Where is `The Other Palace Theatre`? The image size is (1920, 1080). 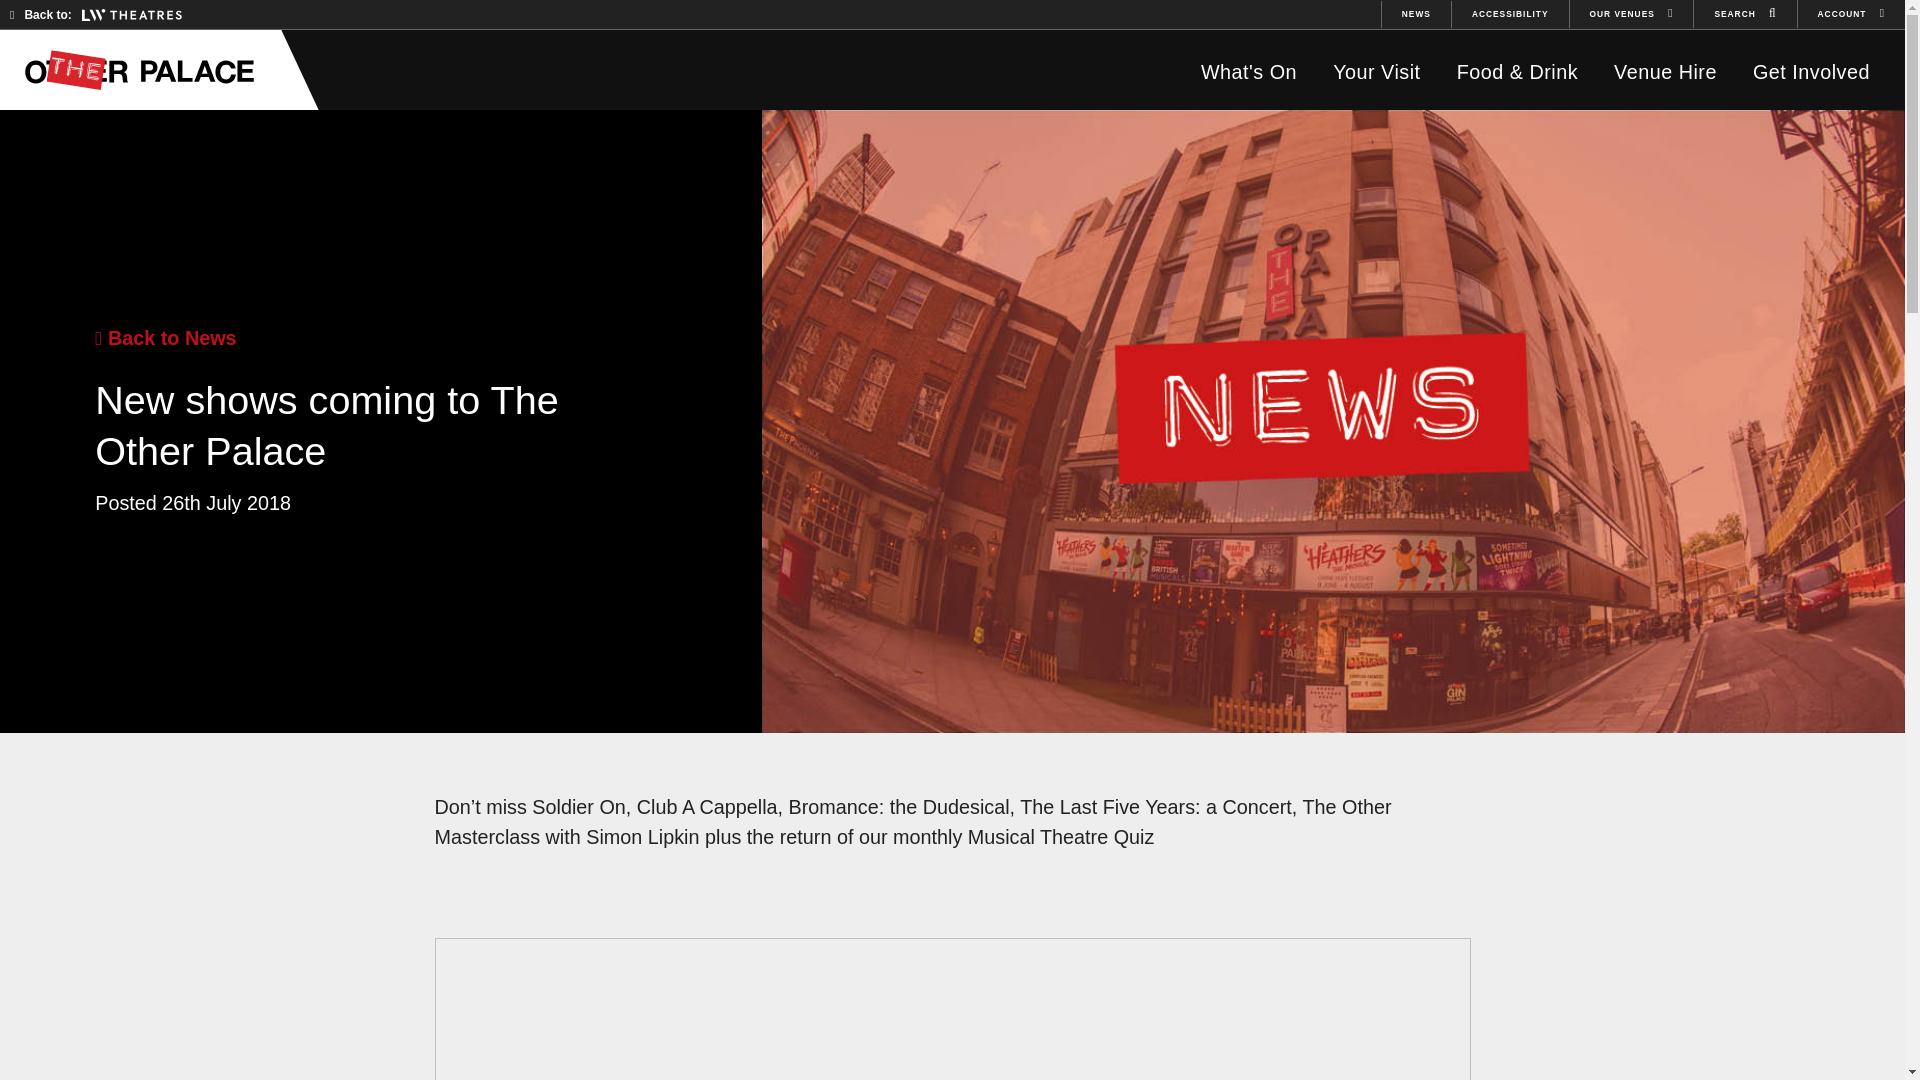 The Other Palace Theatre is located at coordinates (149, 69).